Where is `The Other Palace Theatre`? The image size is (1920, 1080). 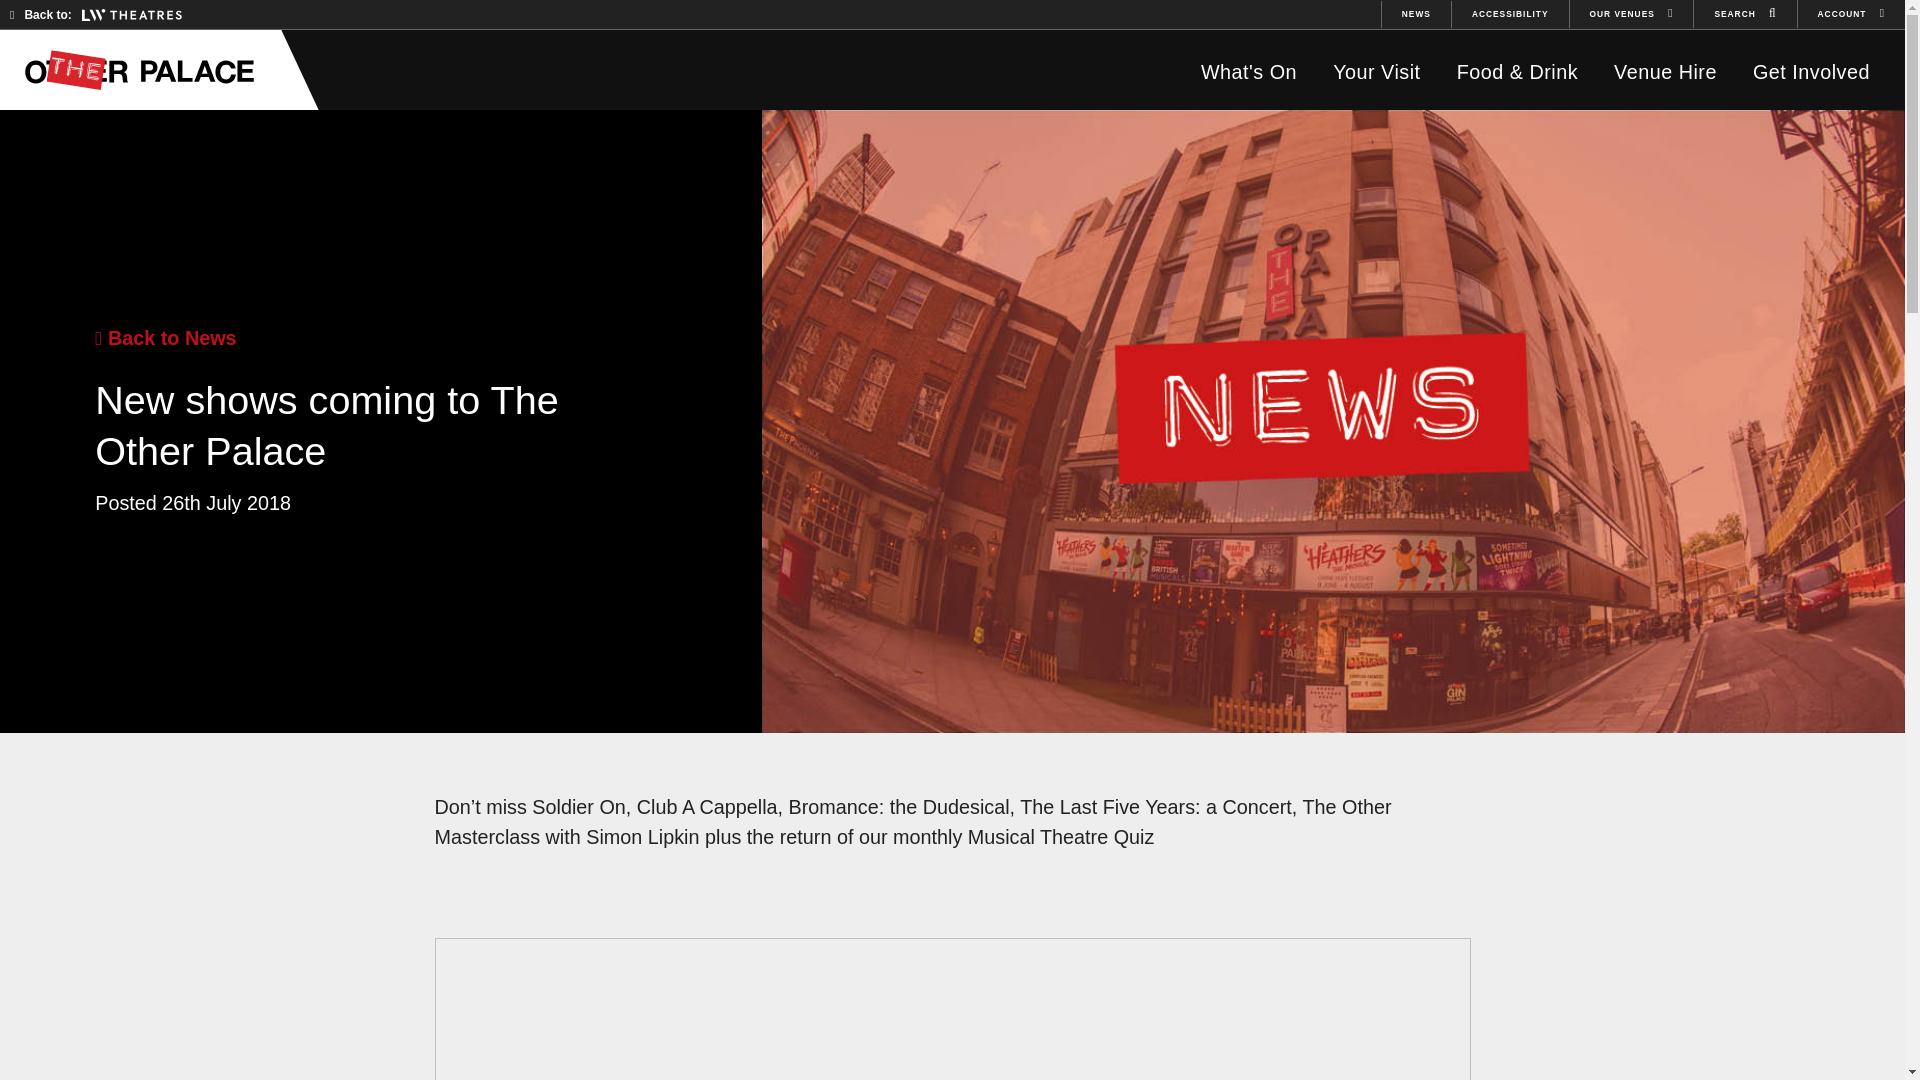 The Other Palace Theatre is located at coordinates (149, 69).